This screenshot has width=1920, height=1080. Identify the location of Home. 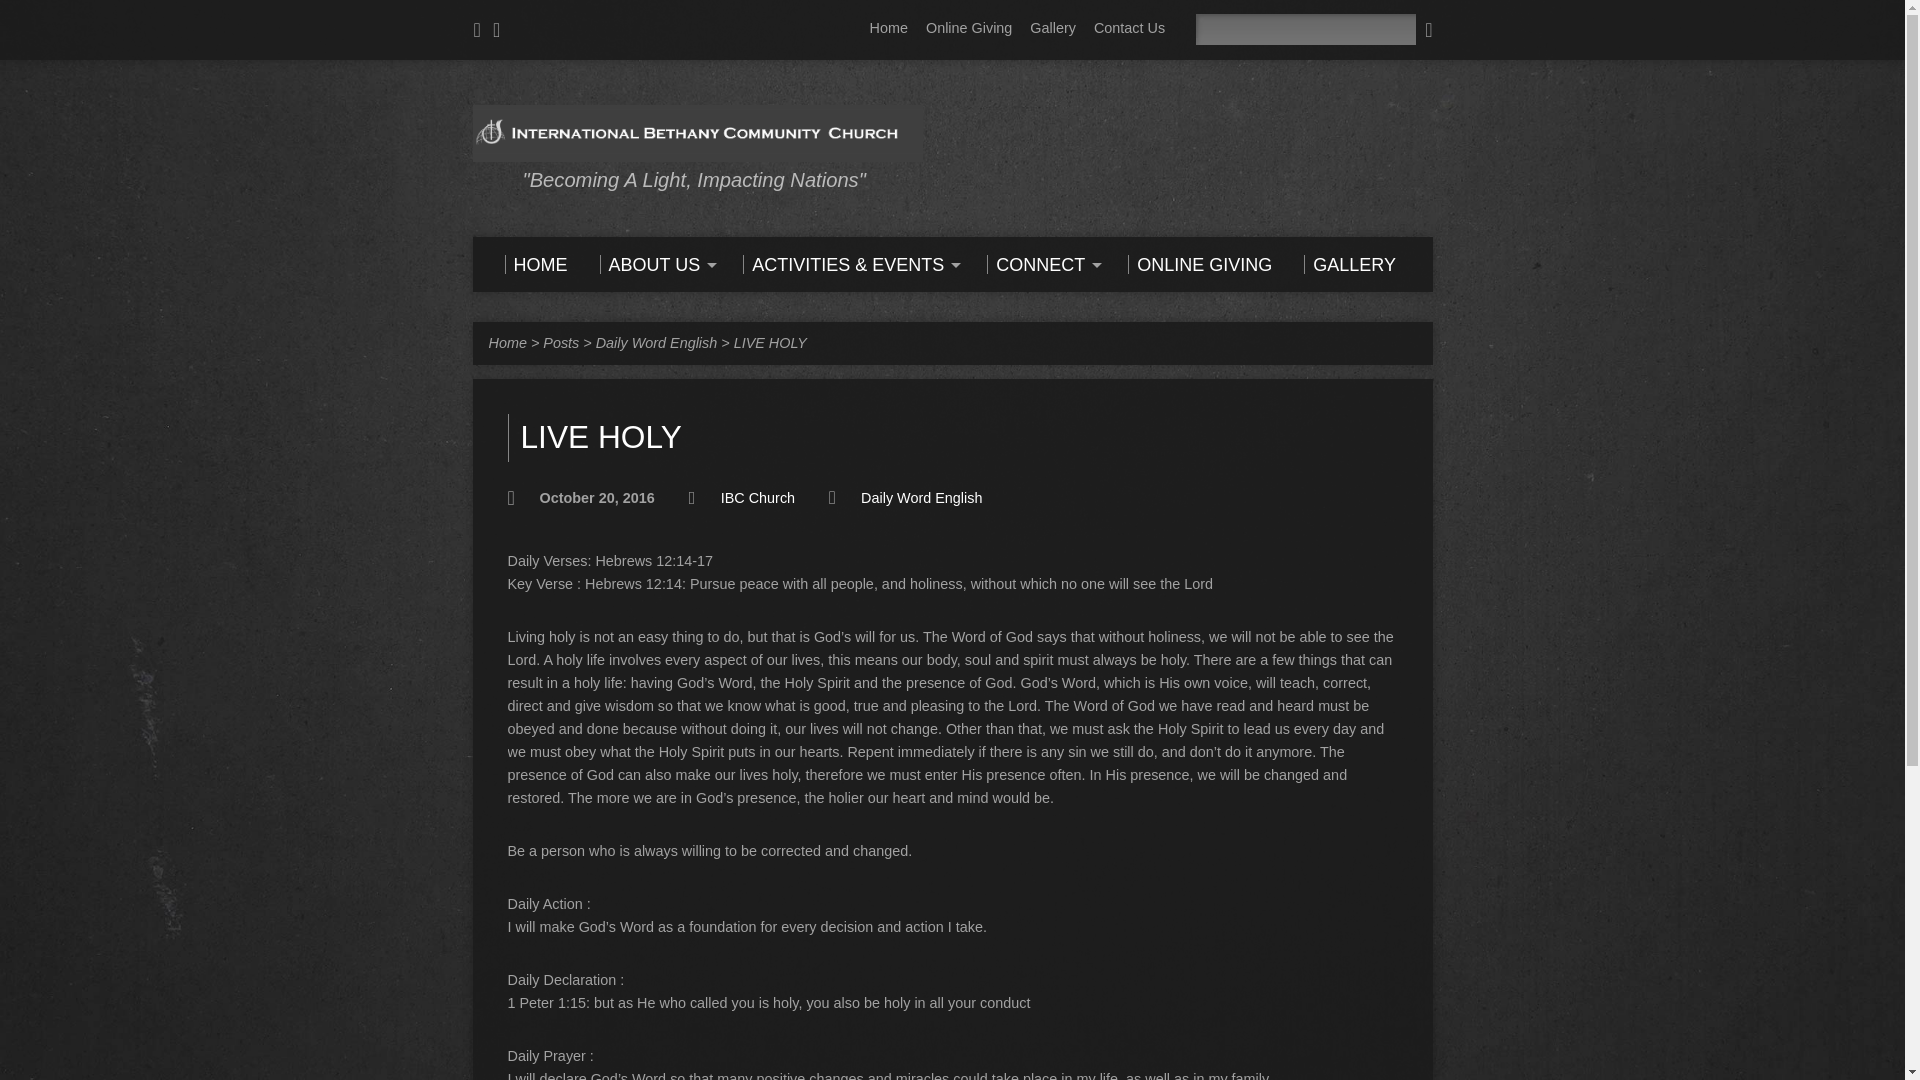
(888, 28).